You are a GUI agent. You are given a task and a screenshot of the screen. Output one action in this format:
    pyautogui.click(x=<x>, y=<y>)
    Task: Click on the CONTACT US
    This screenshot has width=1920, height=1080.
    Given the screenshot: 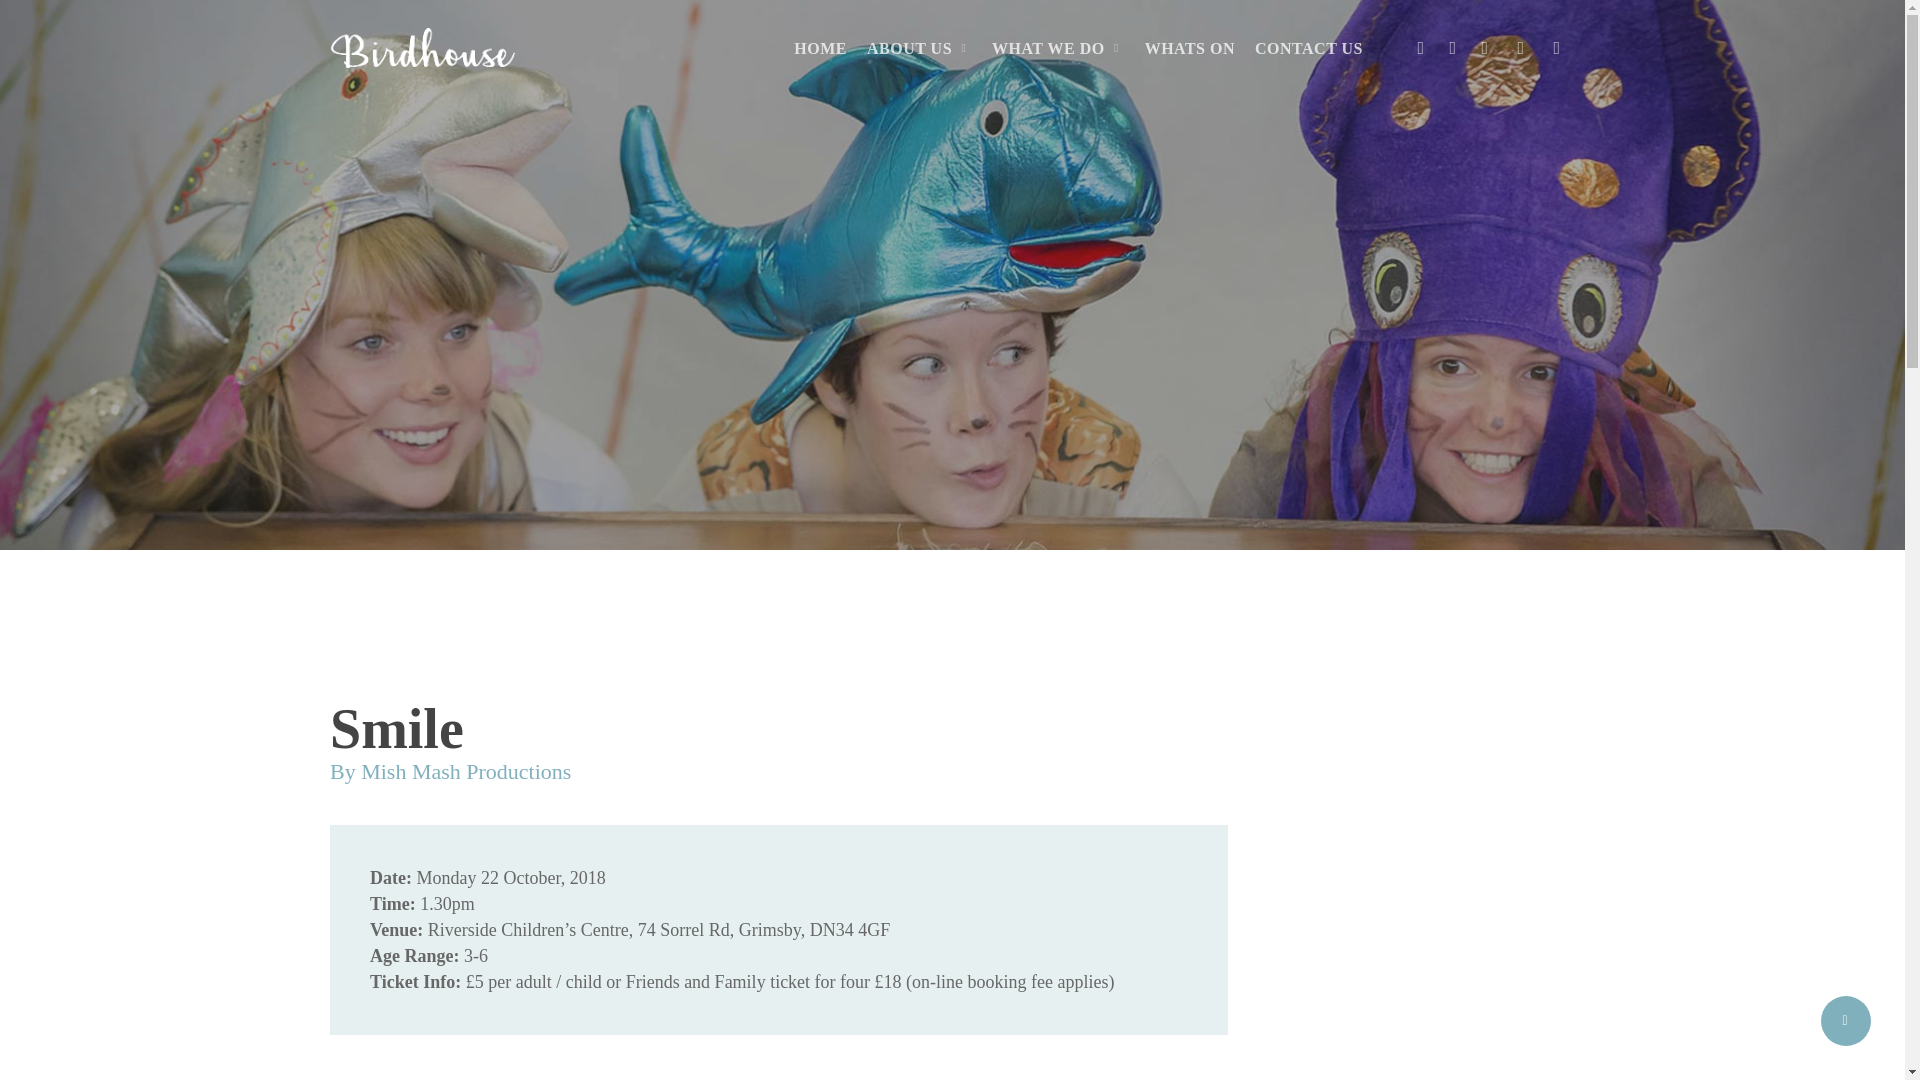 What is the action you would take?
    pyautogui.click(x=1309, y=48)
    